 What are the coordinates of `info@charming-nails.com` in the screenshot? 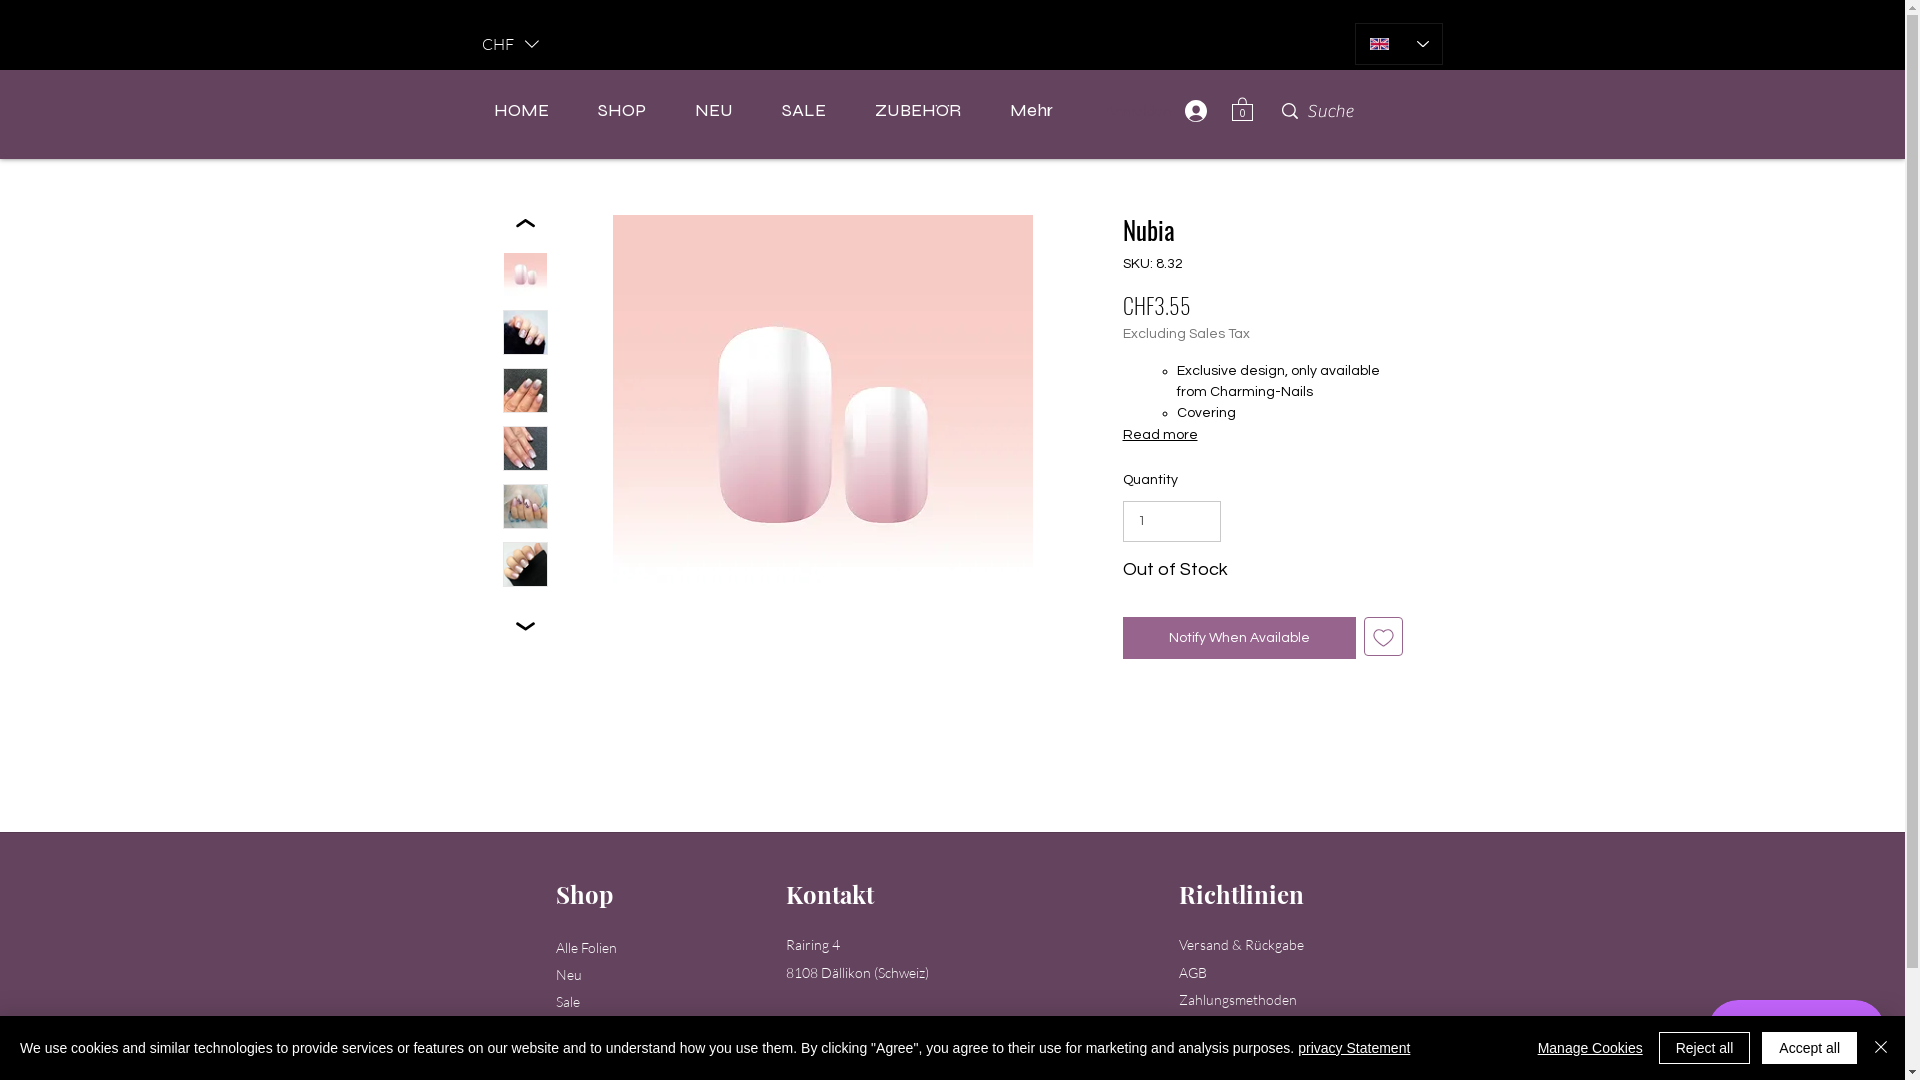 It's located at (906, 1054).